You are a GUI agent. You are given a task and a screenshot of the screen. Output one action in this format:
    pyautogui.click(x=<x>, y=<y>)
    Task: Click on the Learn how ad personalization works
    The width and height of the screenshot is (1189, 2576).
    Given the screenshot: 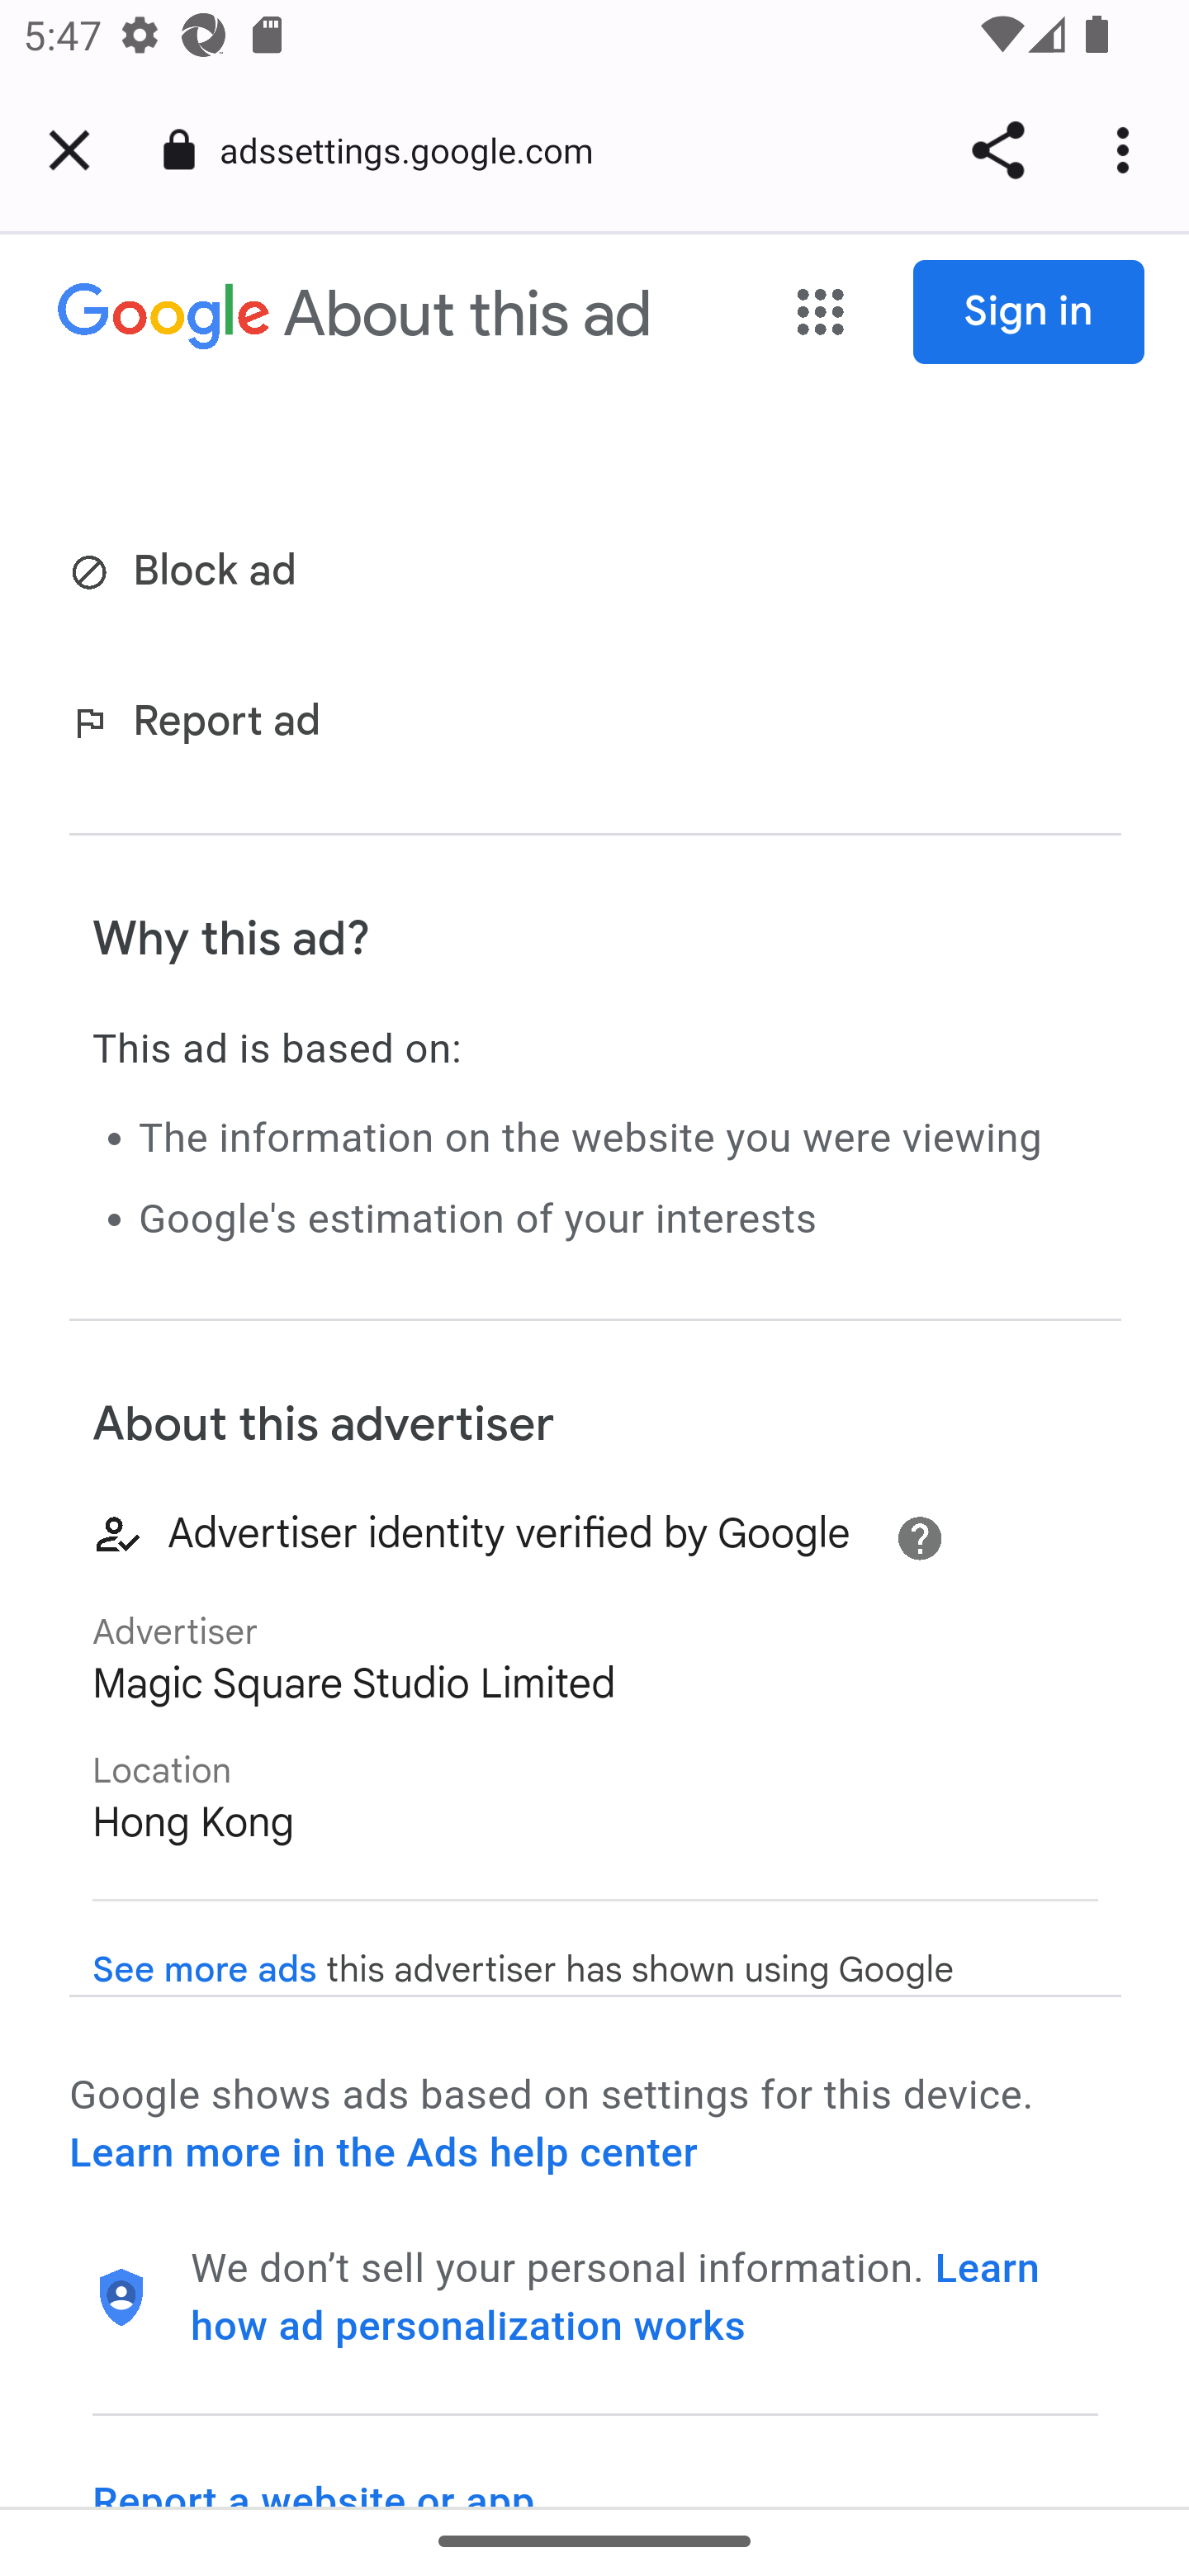 What is the action you would take?
    pyautogui.click(x=616, y=2297)
    